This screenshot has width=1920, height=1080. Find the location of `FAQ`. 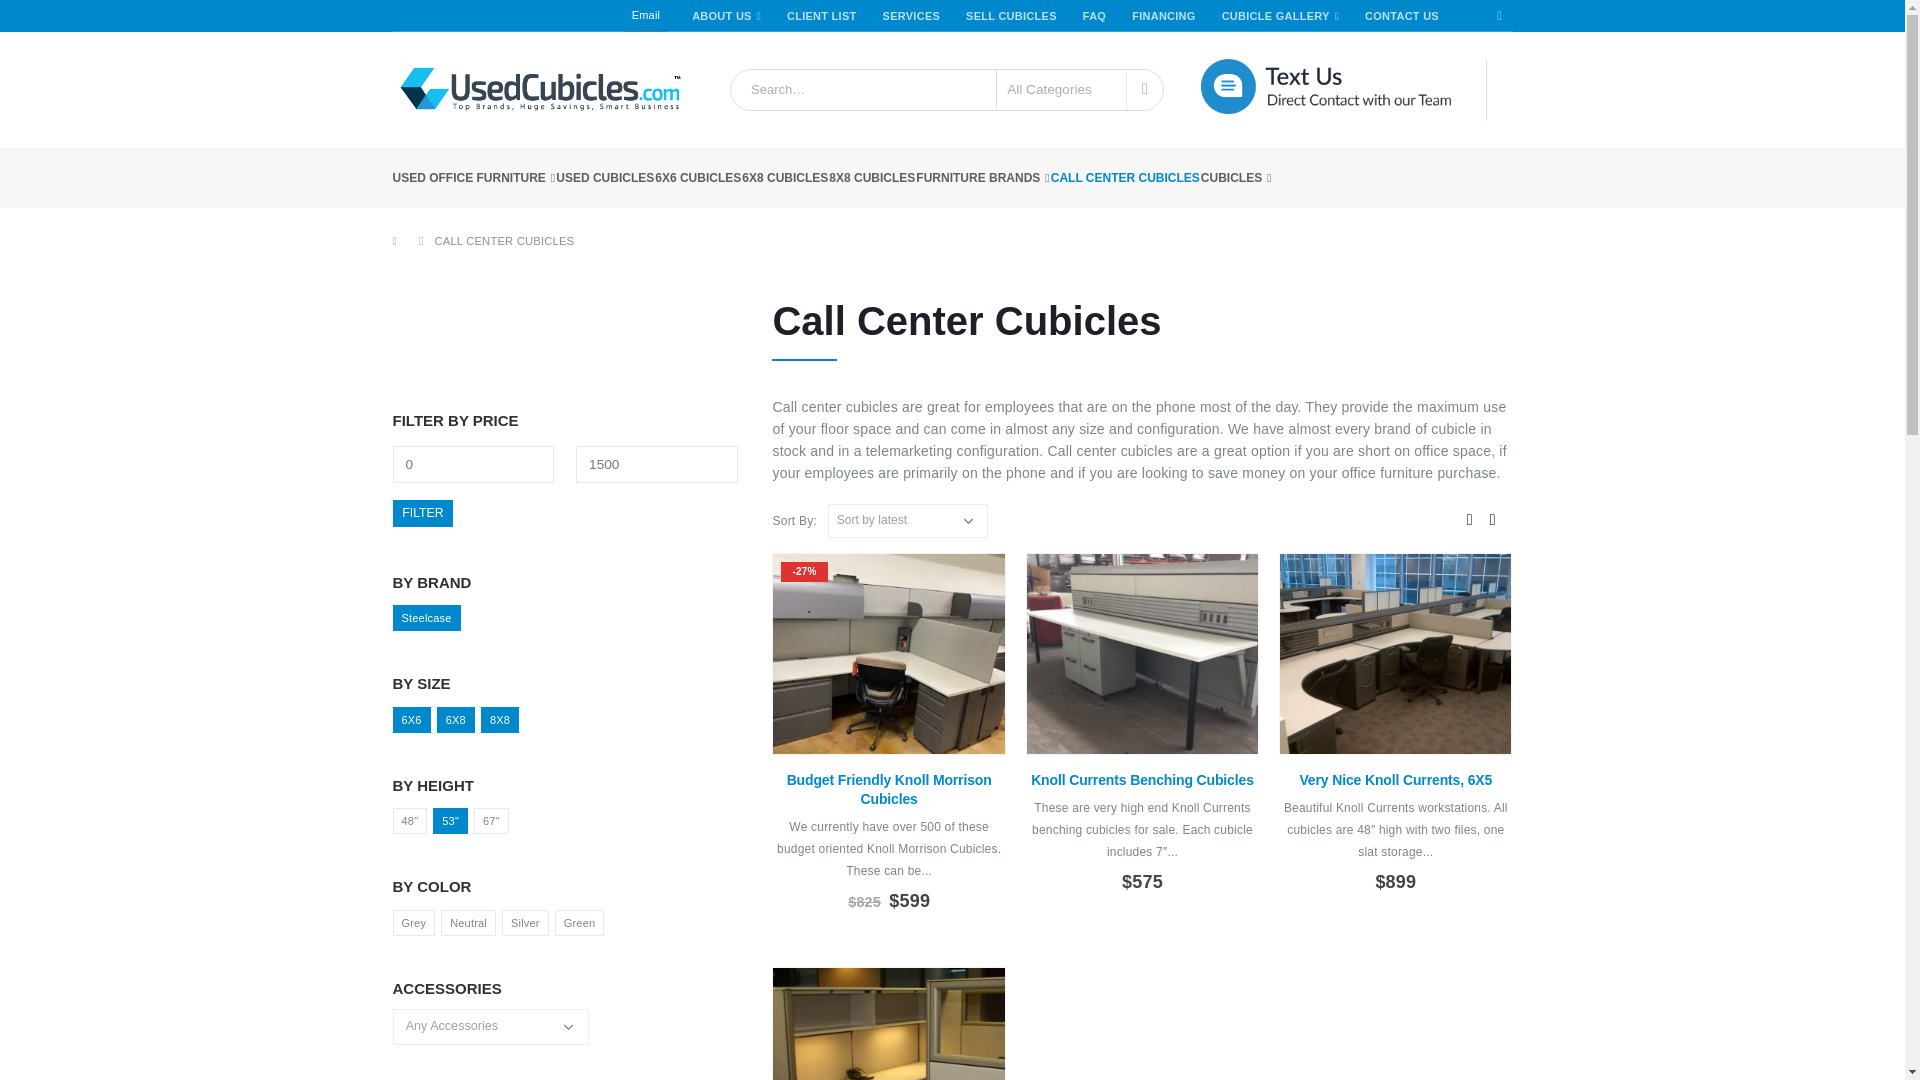

FAQ is located at coordinates (1106, 16).